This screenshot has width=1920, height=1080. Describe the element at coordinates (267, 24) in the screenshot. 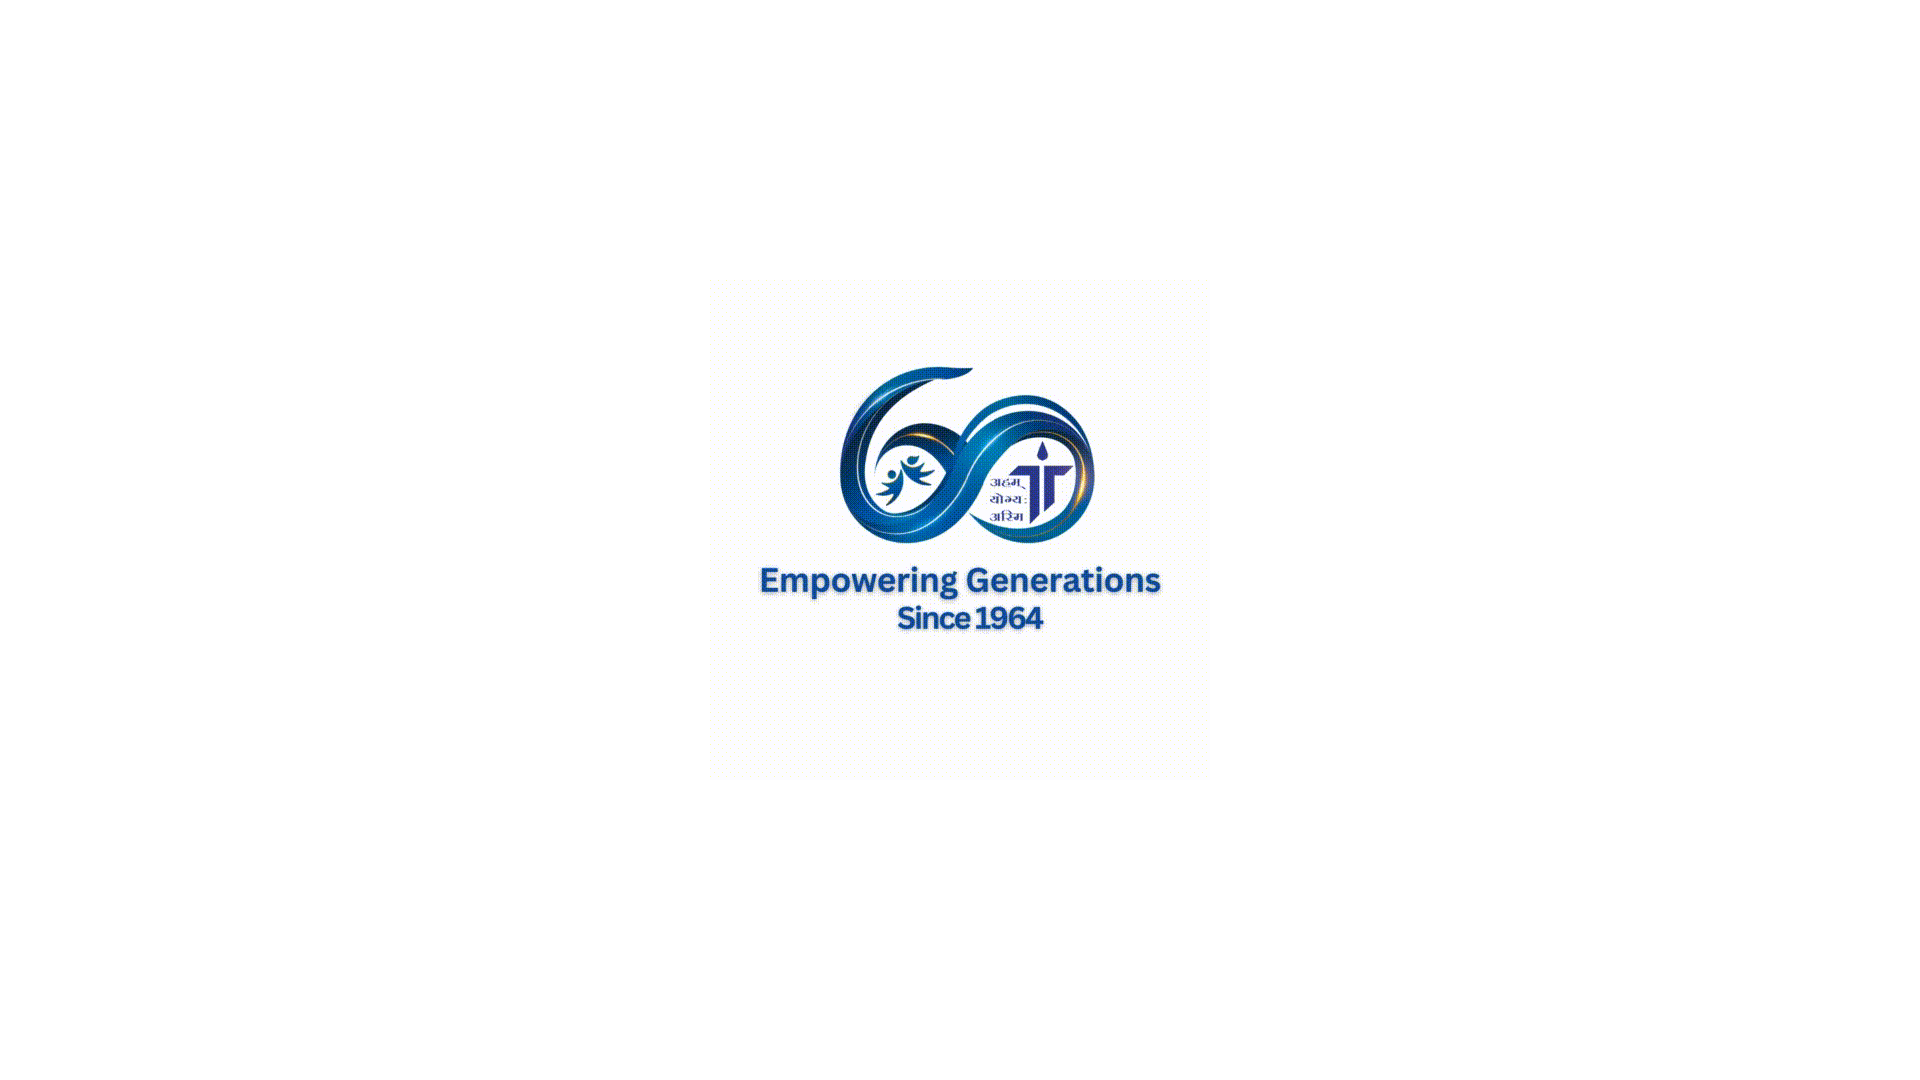

I see `Tagore Times` at that location.